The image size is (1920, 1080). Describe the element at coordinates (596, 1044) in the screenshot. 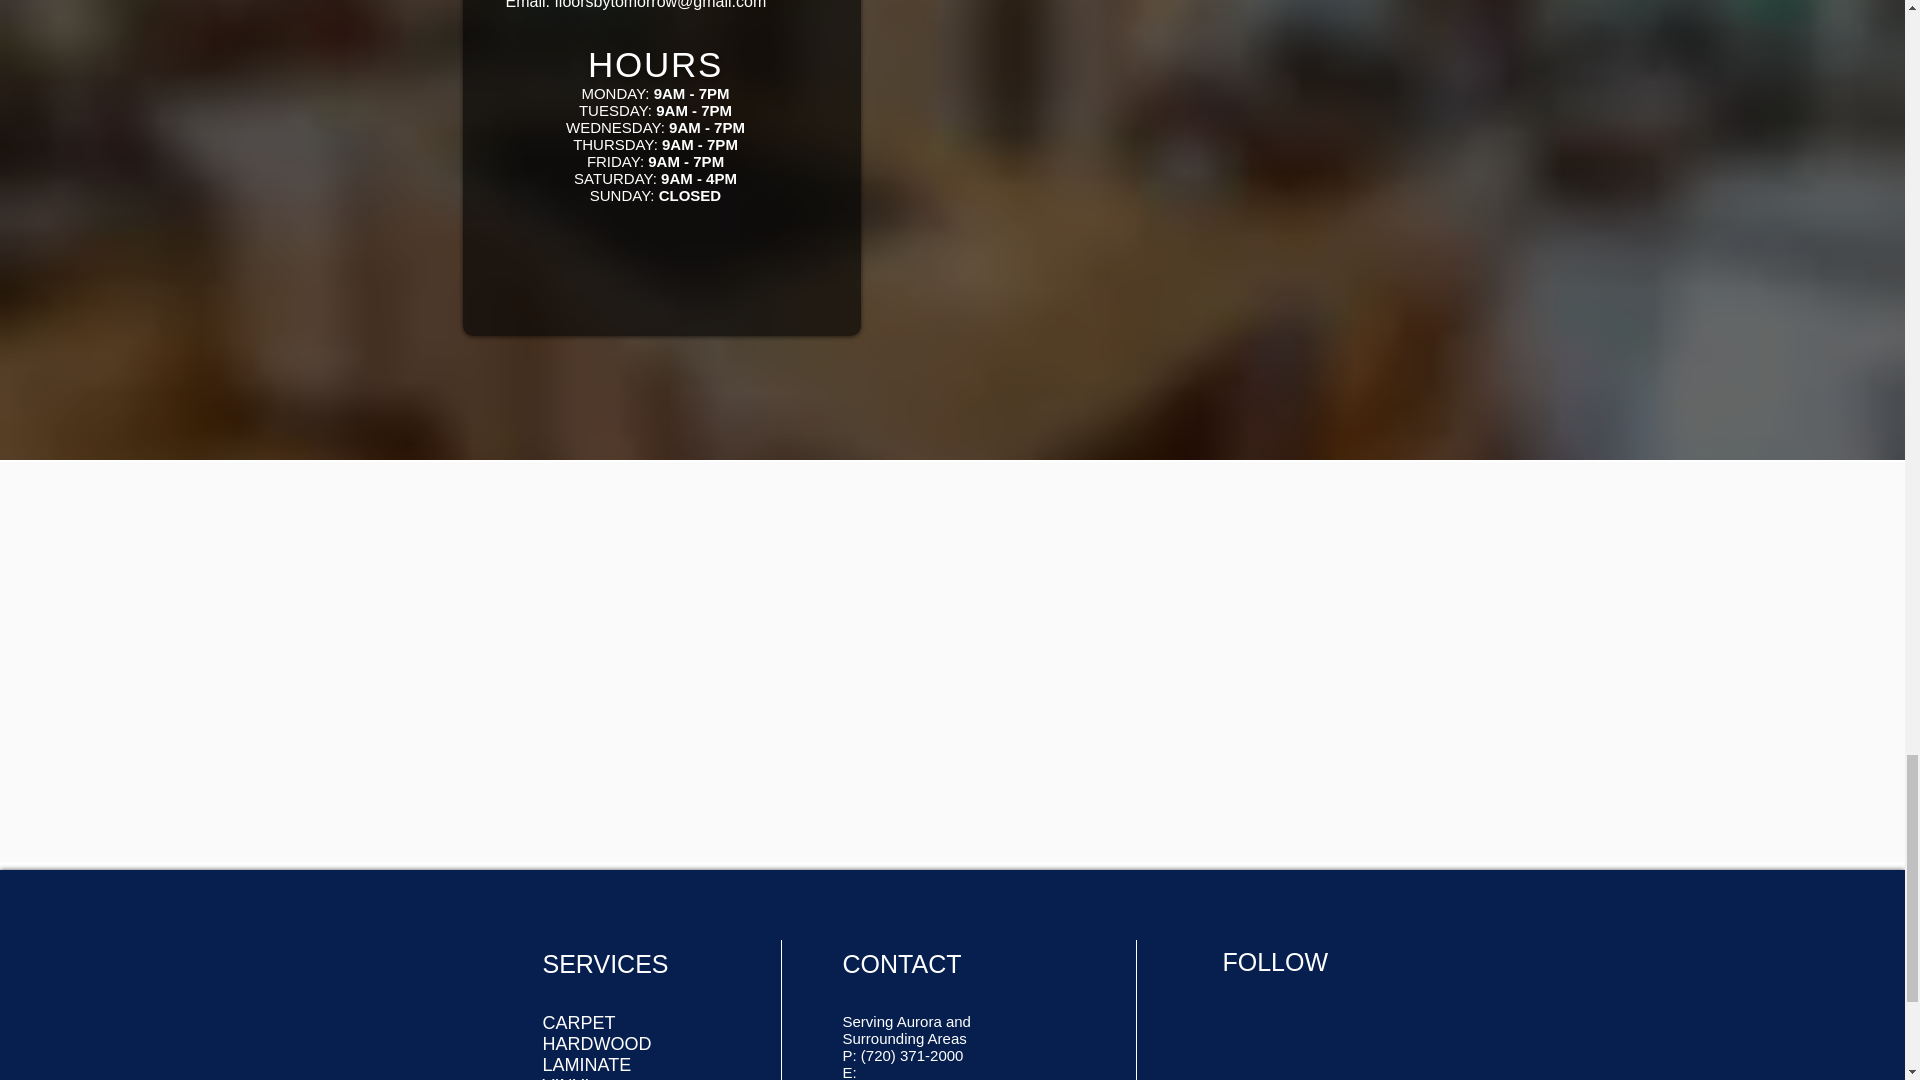

I see `HARDWOOD` at that location.